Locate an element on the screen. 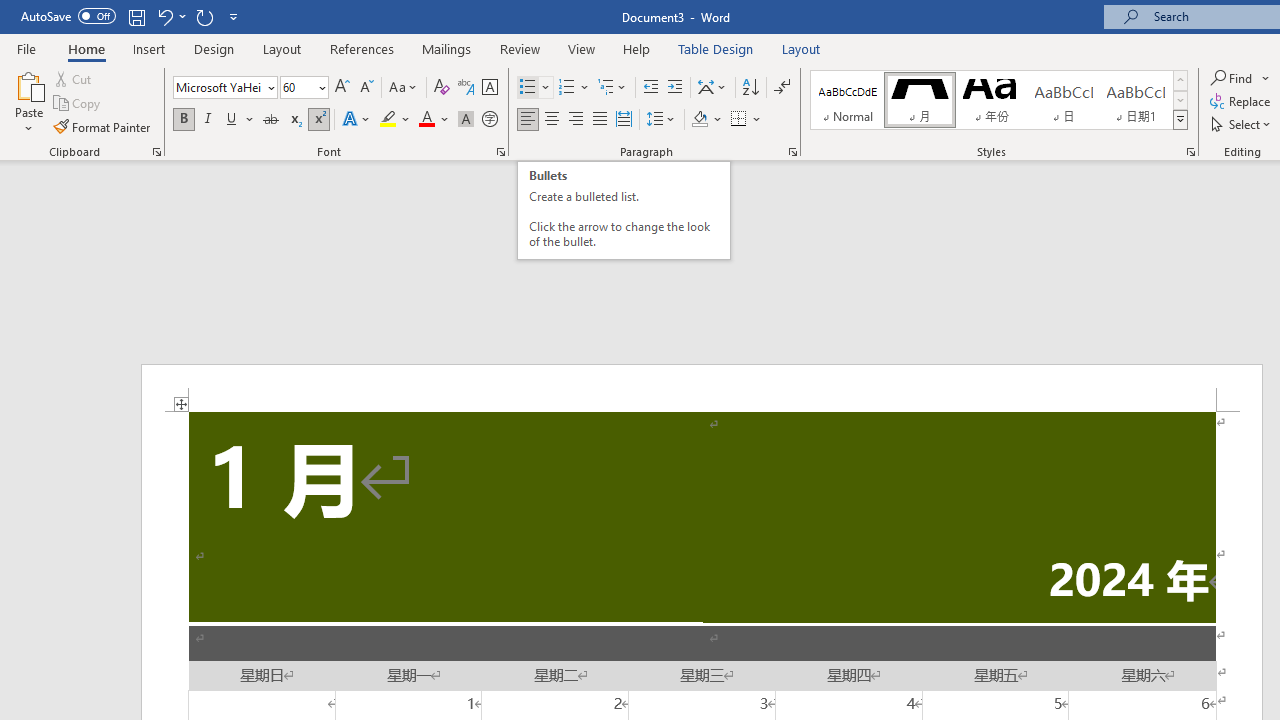  Header -Section 1- is located at coordinates (702, 388).